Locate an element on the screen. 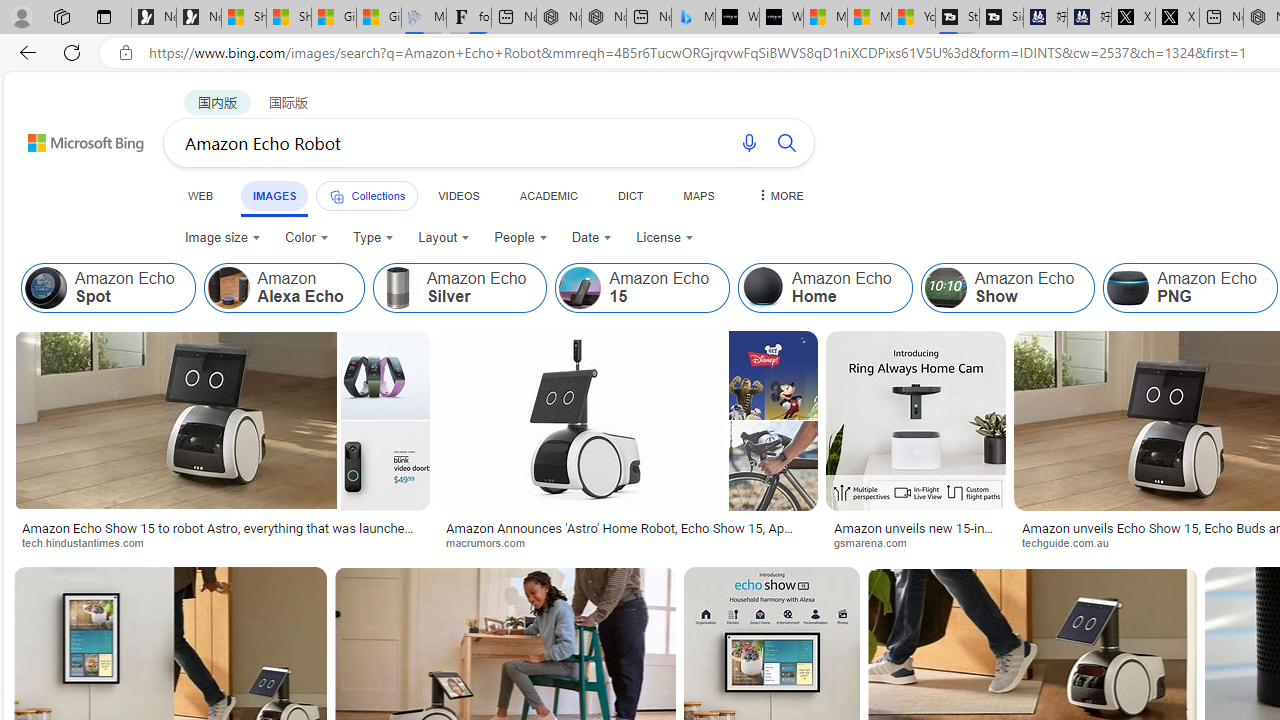  Class: item col is located at coordinates (1190, 288).